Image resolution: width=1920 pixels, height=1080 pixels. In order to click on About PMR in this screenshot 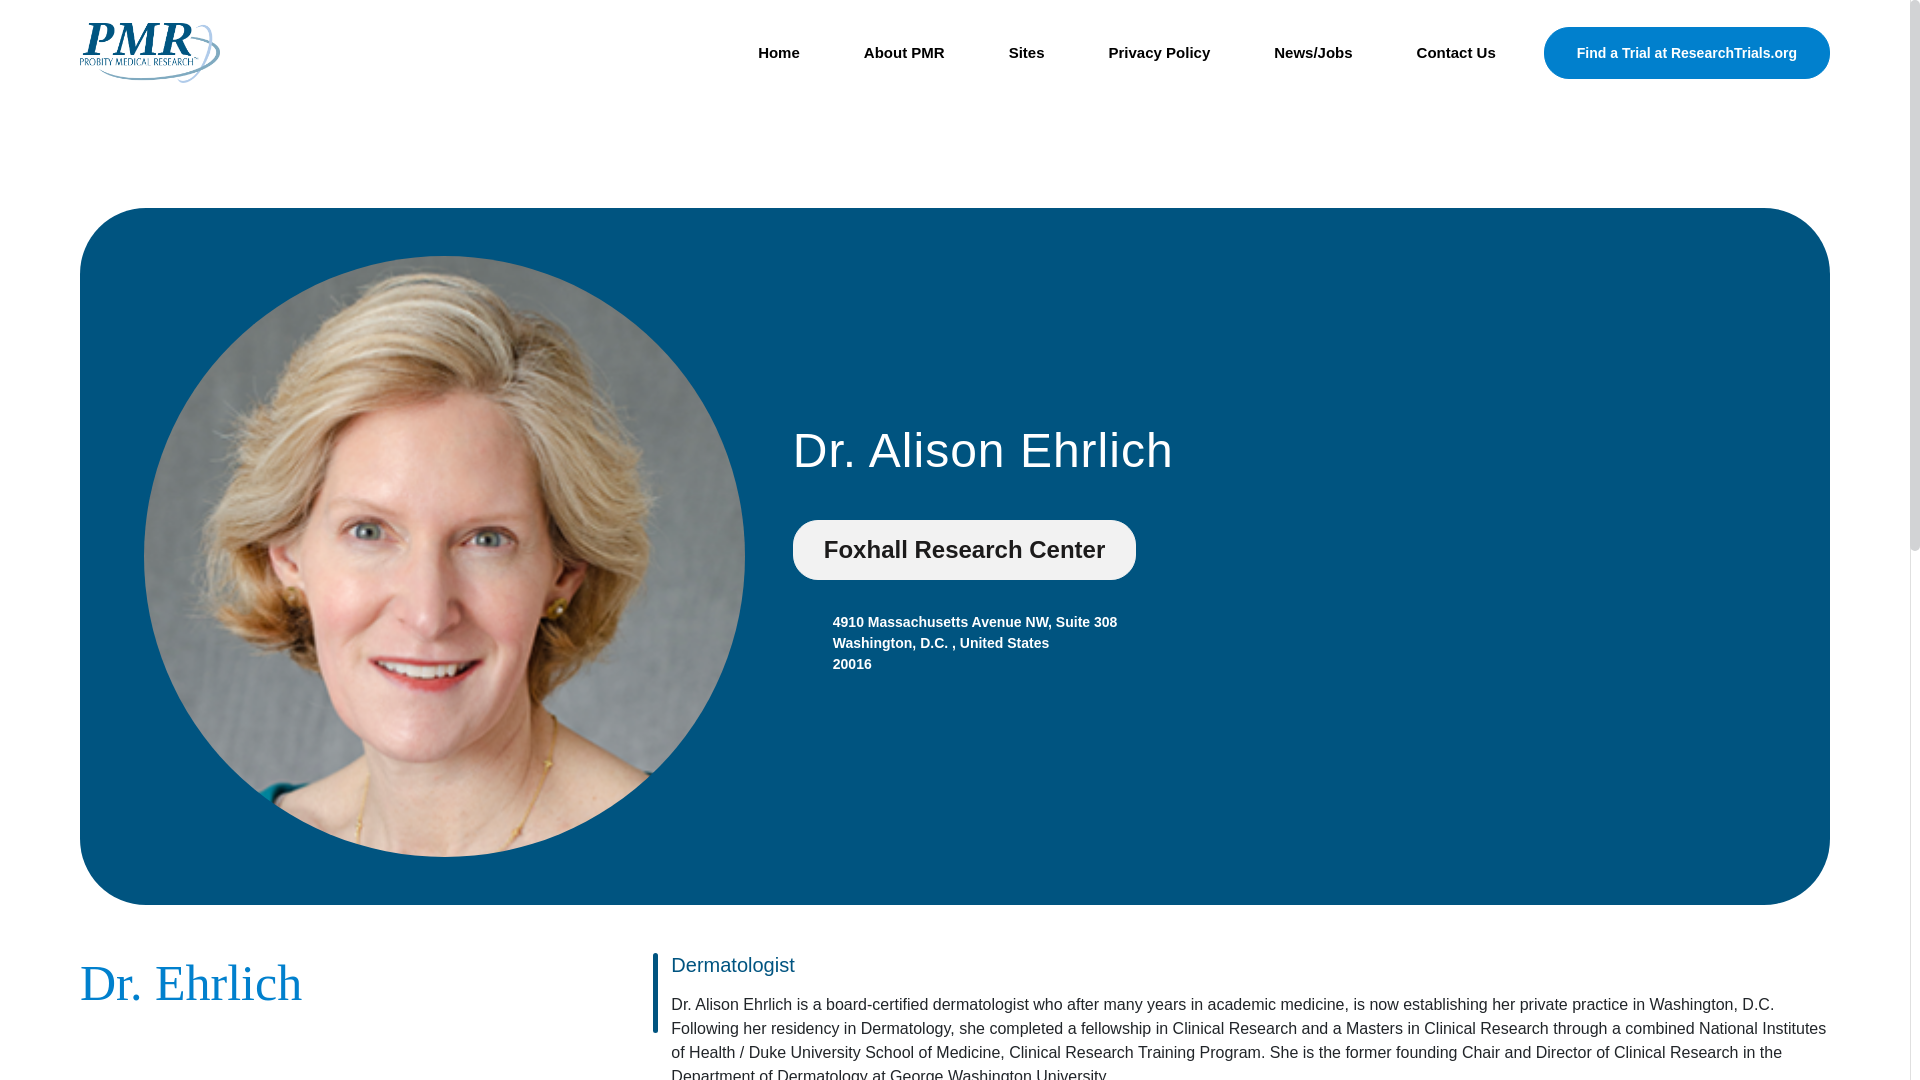, I will do `click(904, 53)`.